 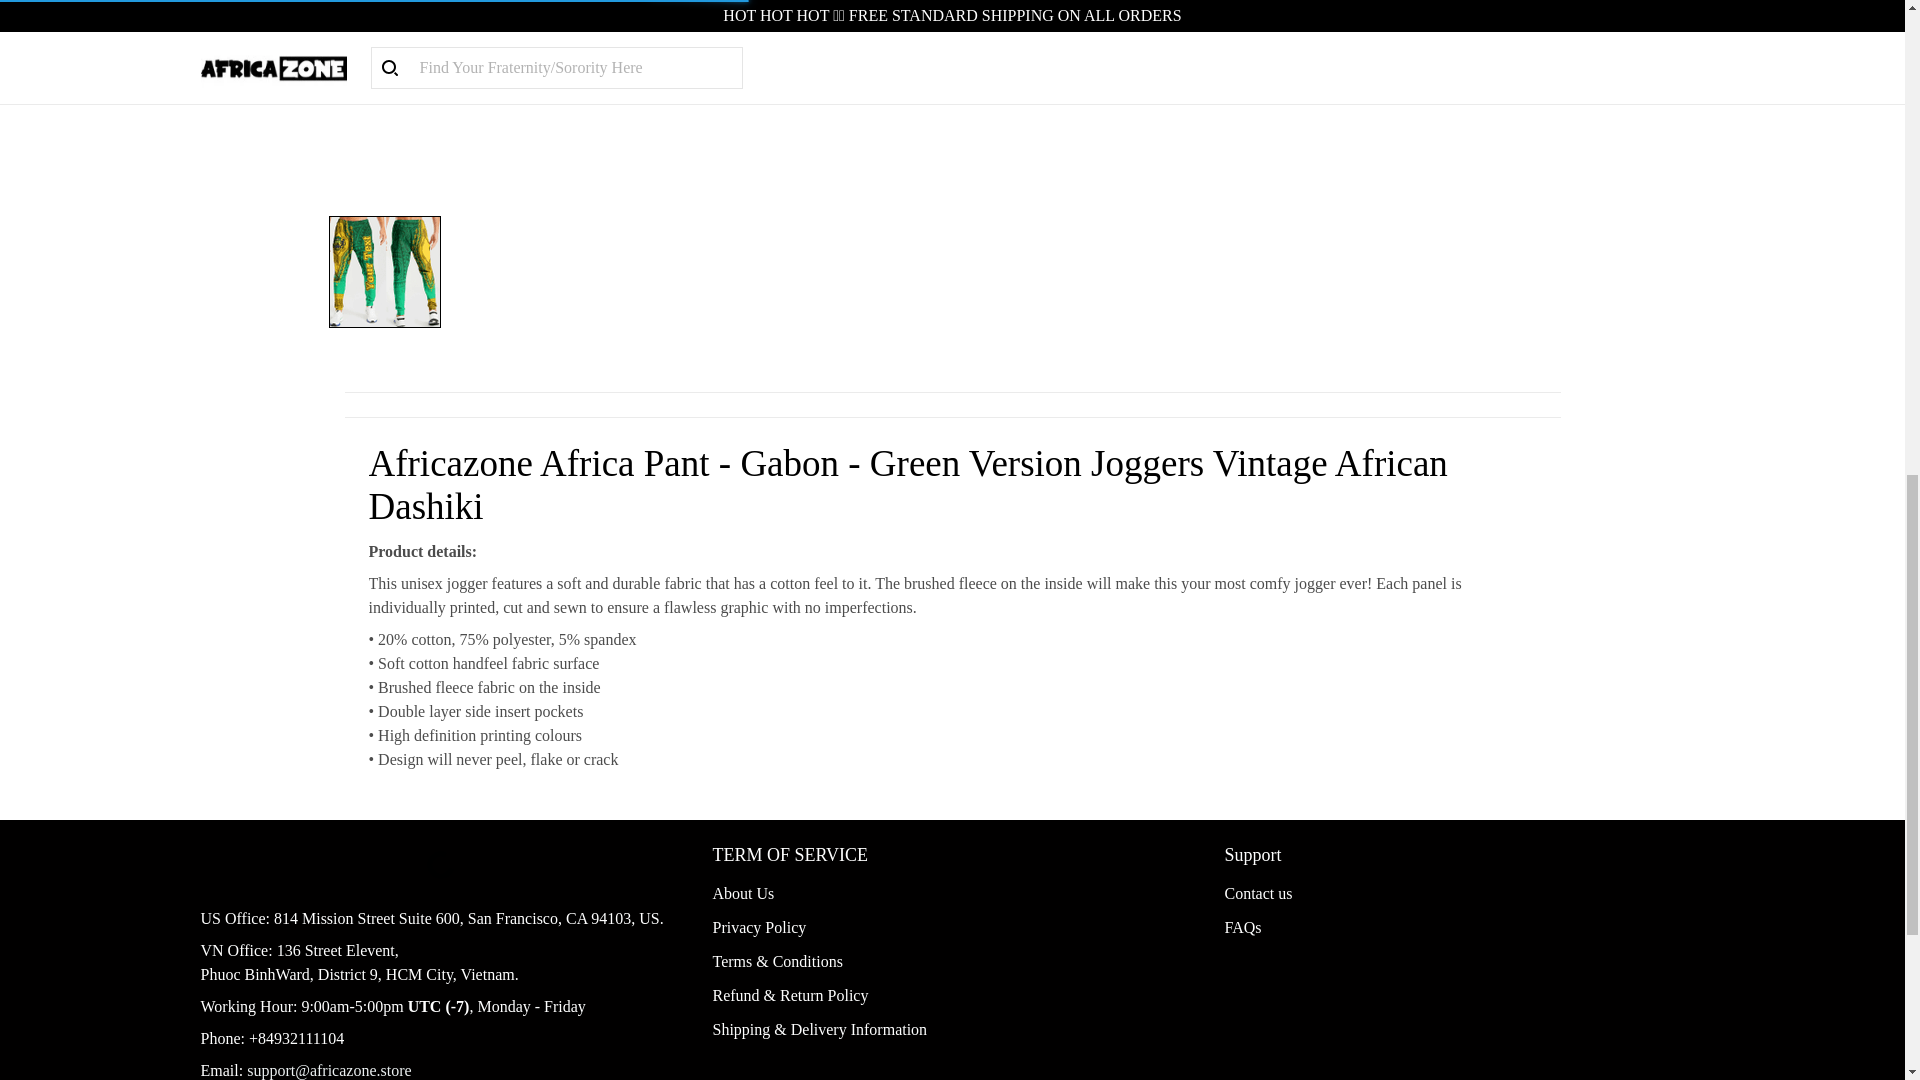 I want to click on Contact us, so click(x=1258, y=892).